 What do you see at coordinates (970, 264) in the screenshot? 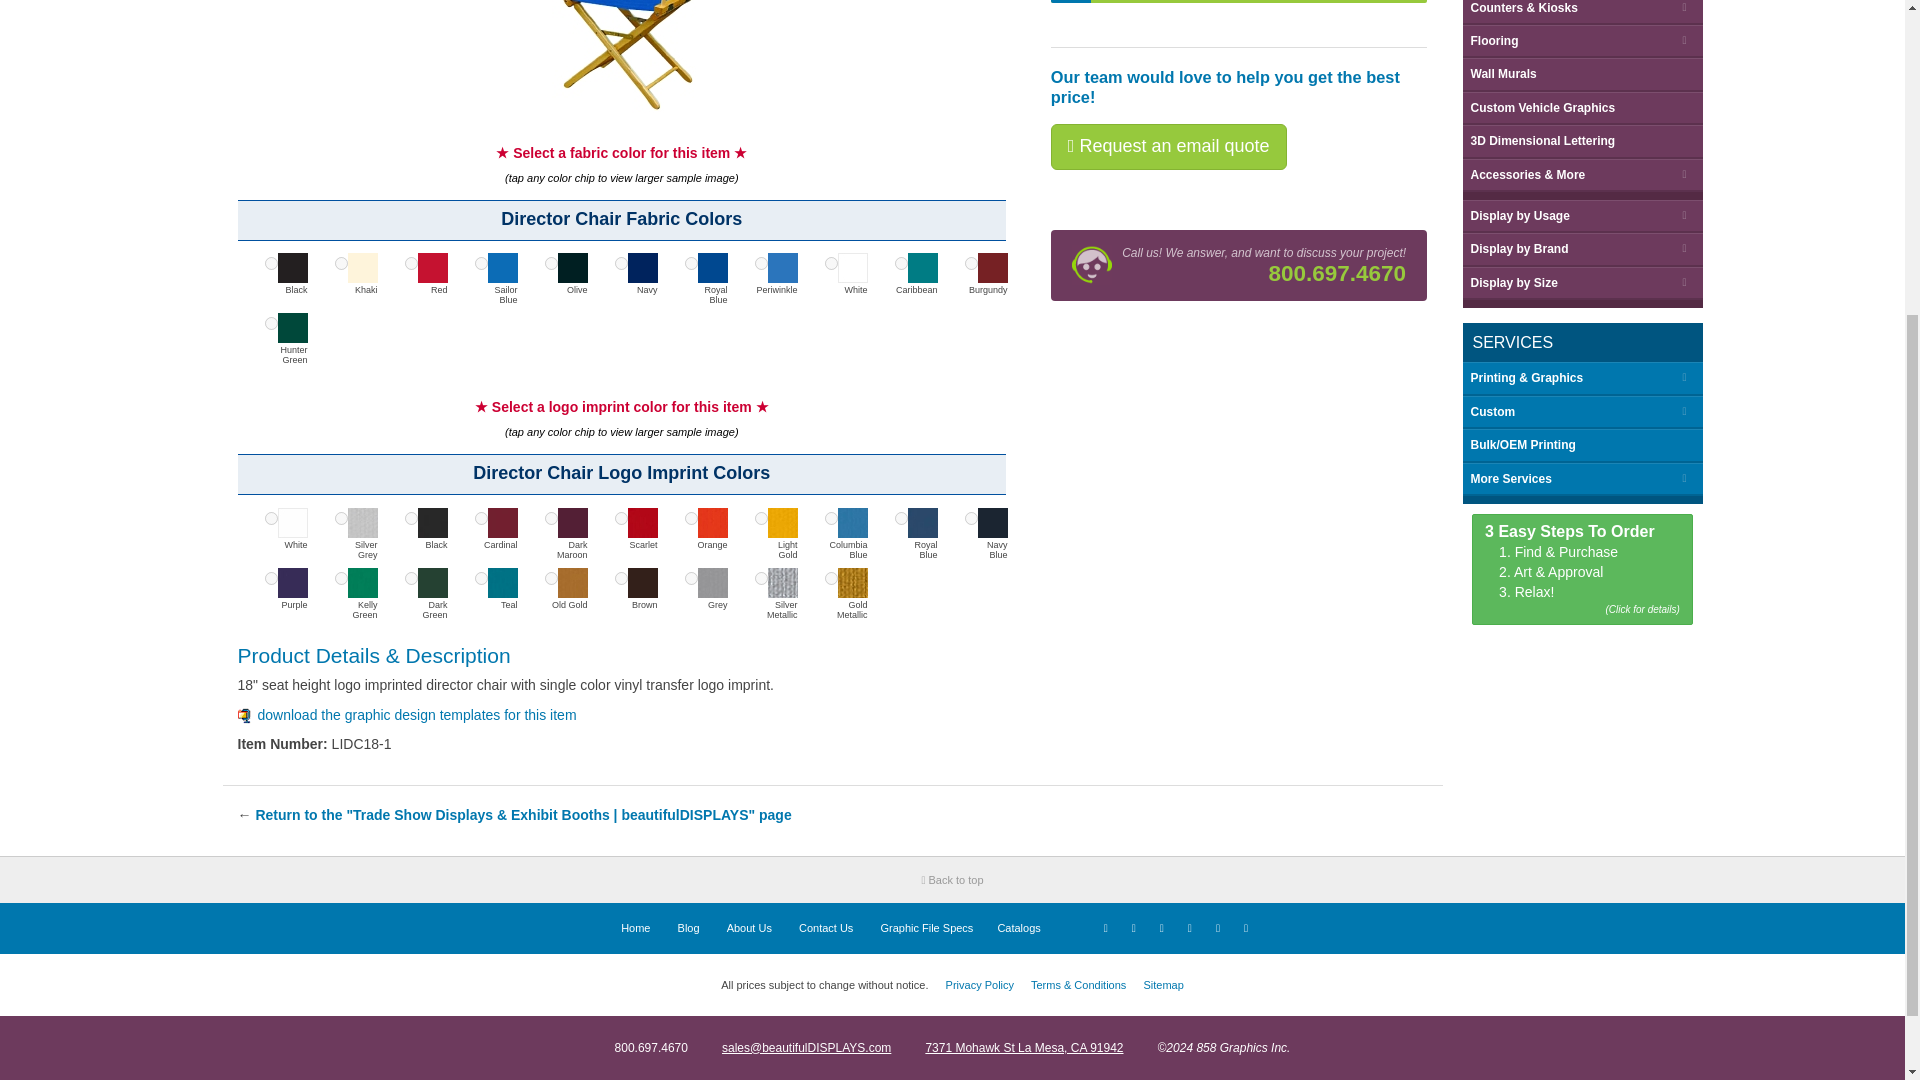
I see `Burgundy` at bounding box center [970, 264].